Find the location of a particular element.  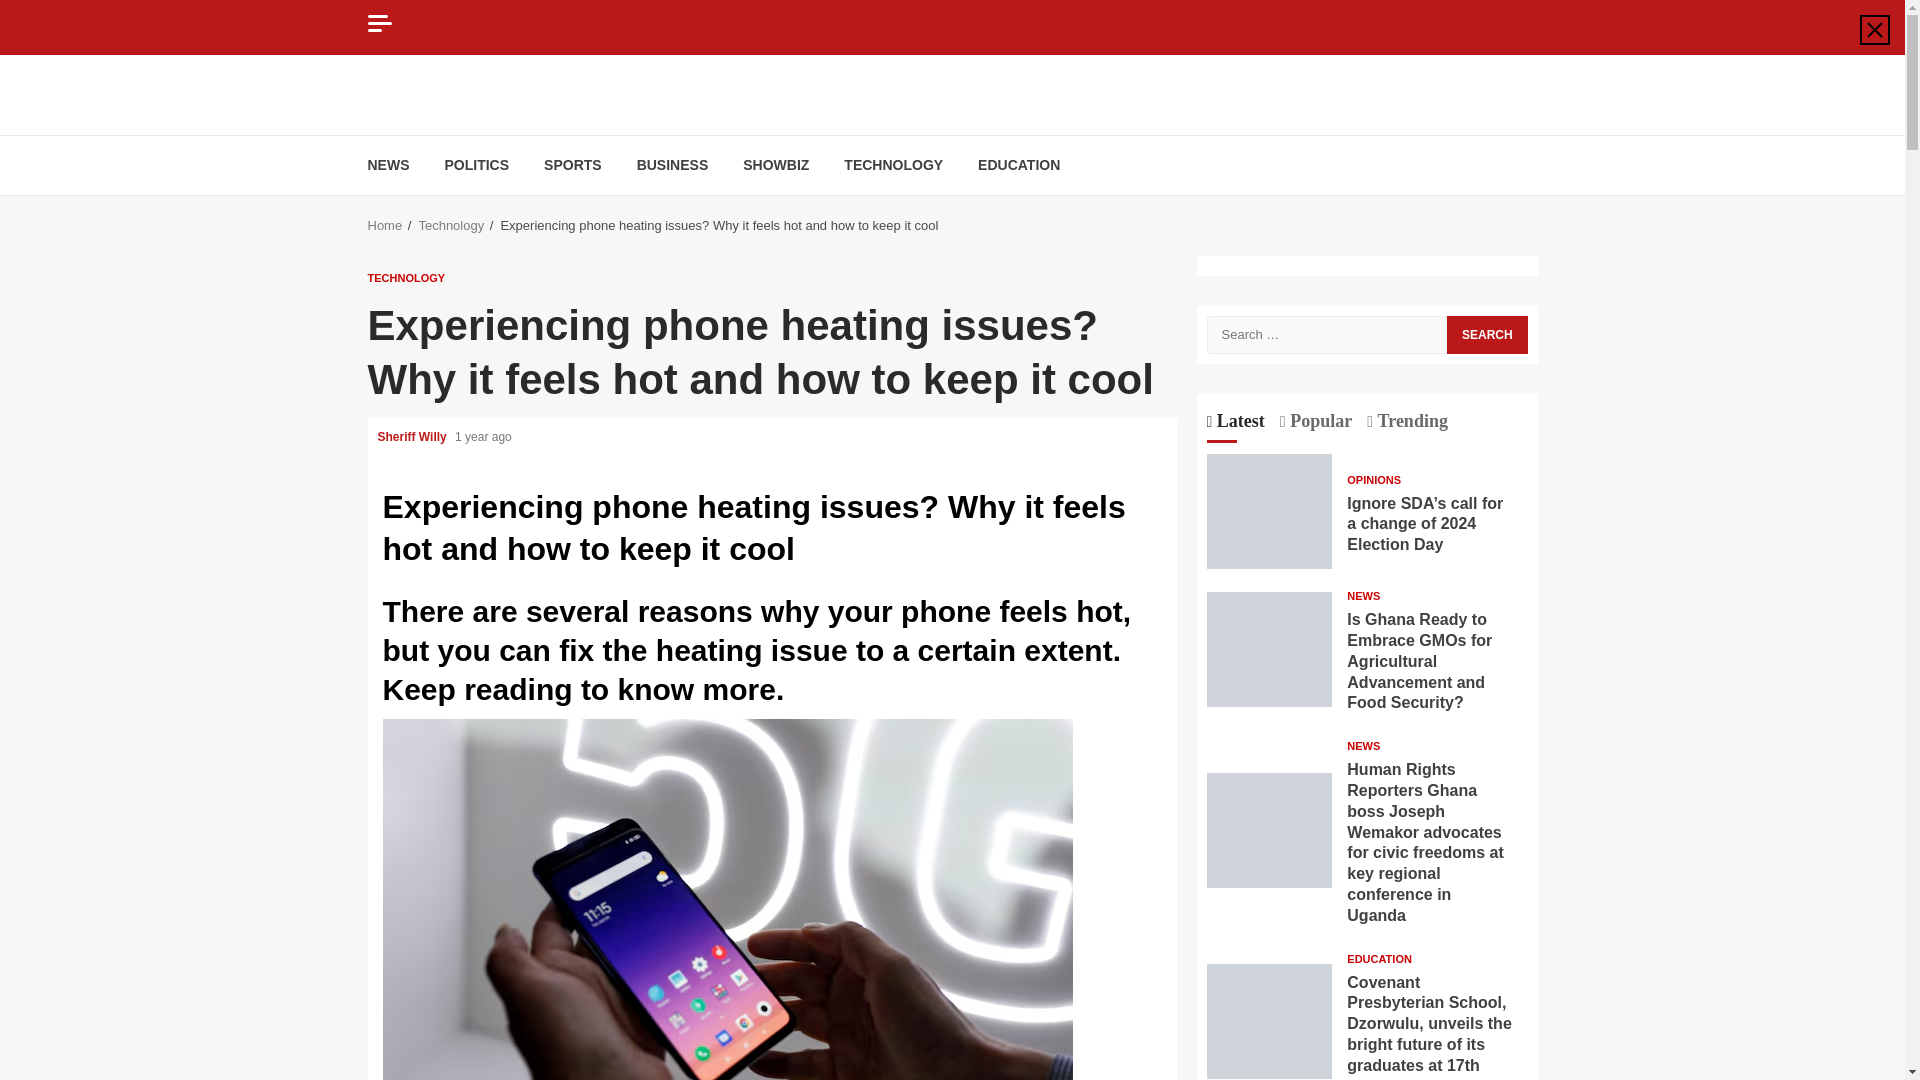

TECHNOLOGY is located at coordinates (893, 164).